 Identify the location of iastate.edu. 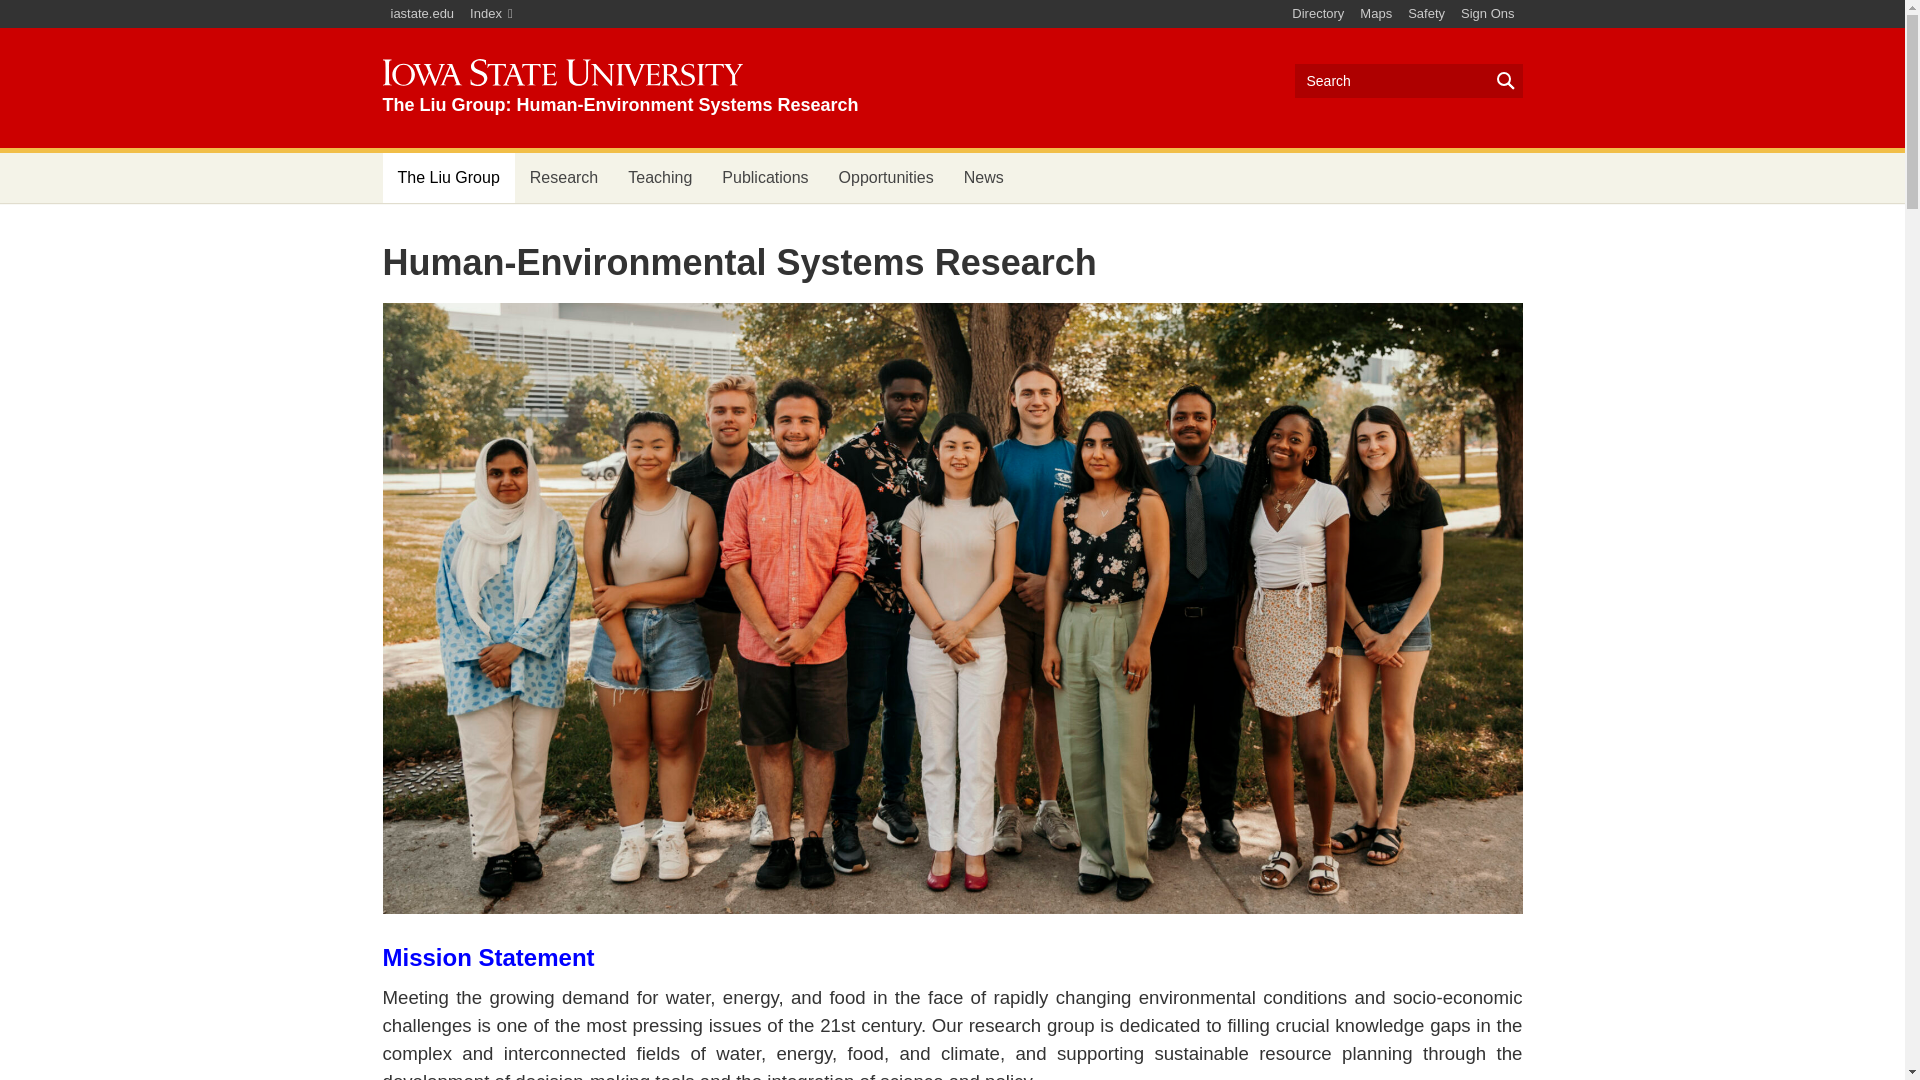
(422, 14).